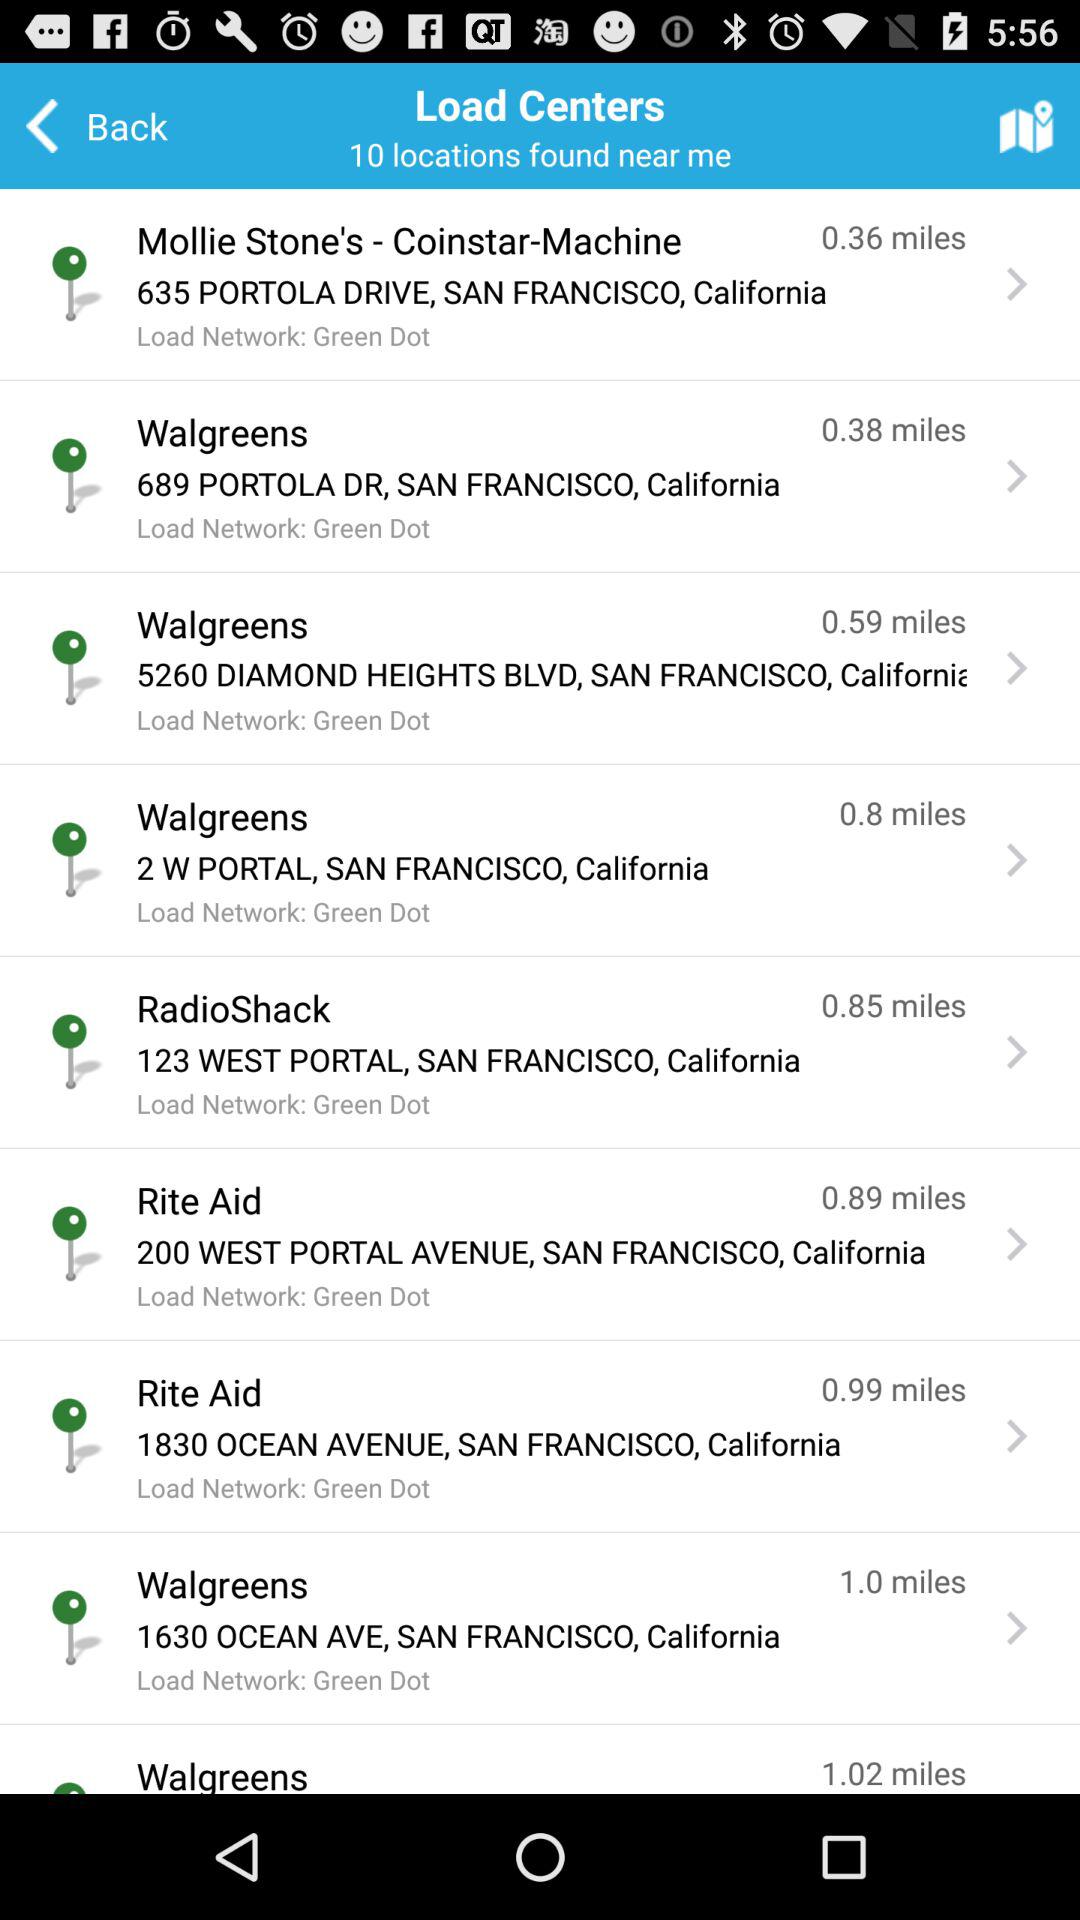  I want to click on select 635 portola drive icon, so click(551, 291).